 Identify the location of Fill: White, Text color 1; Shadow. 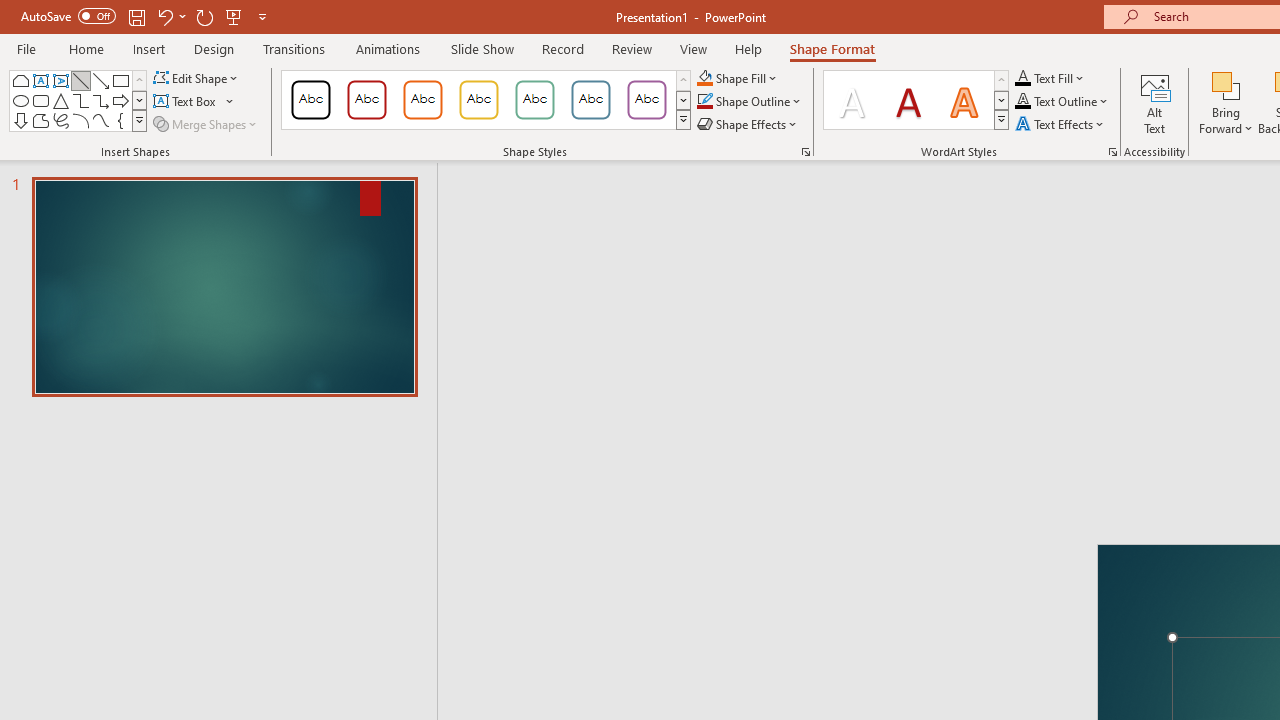
(852, 100).